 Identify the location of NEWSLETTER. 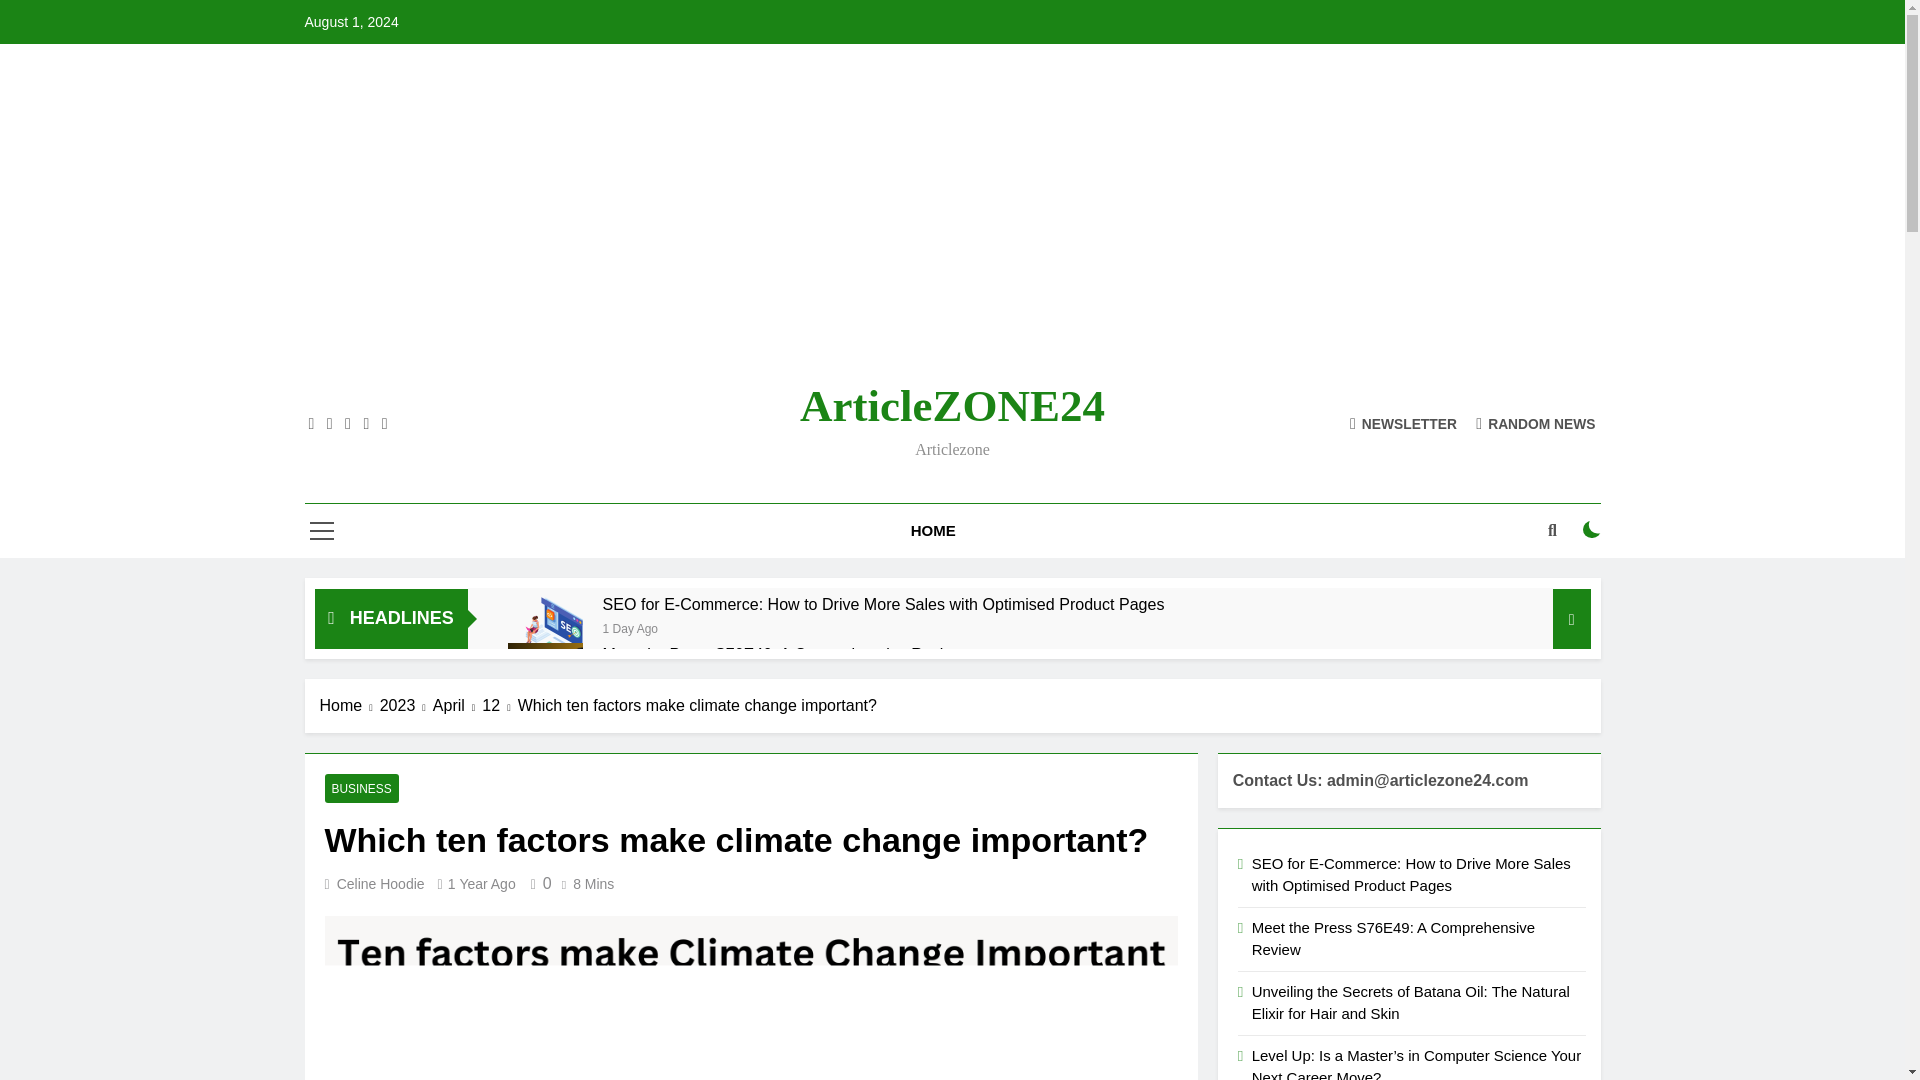
(1403, 422).